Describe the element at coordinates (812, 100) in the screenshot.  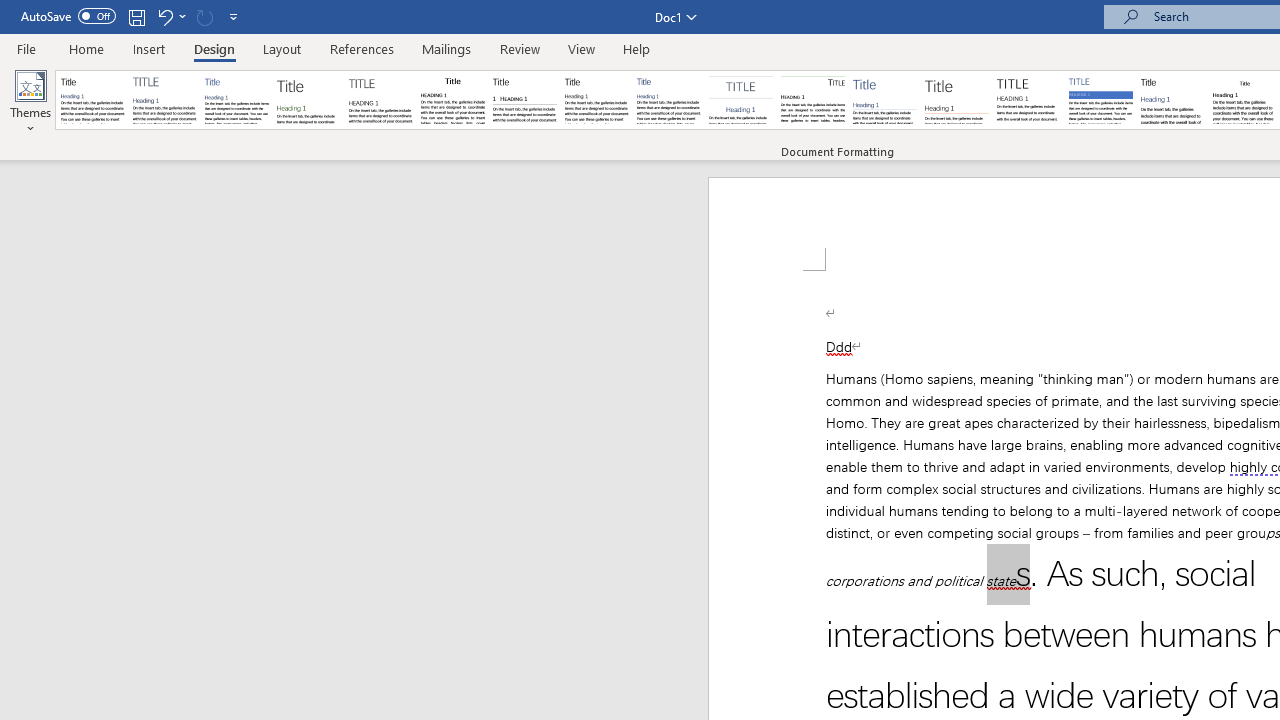
I see `Lines (Distinctive)` at that location.